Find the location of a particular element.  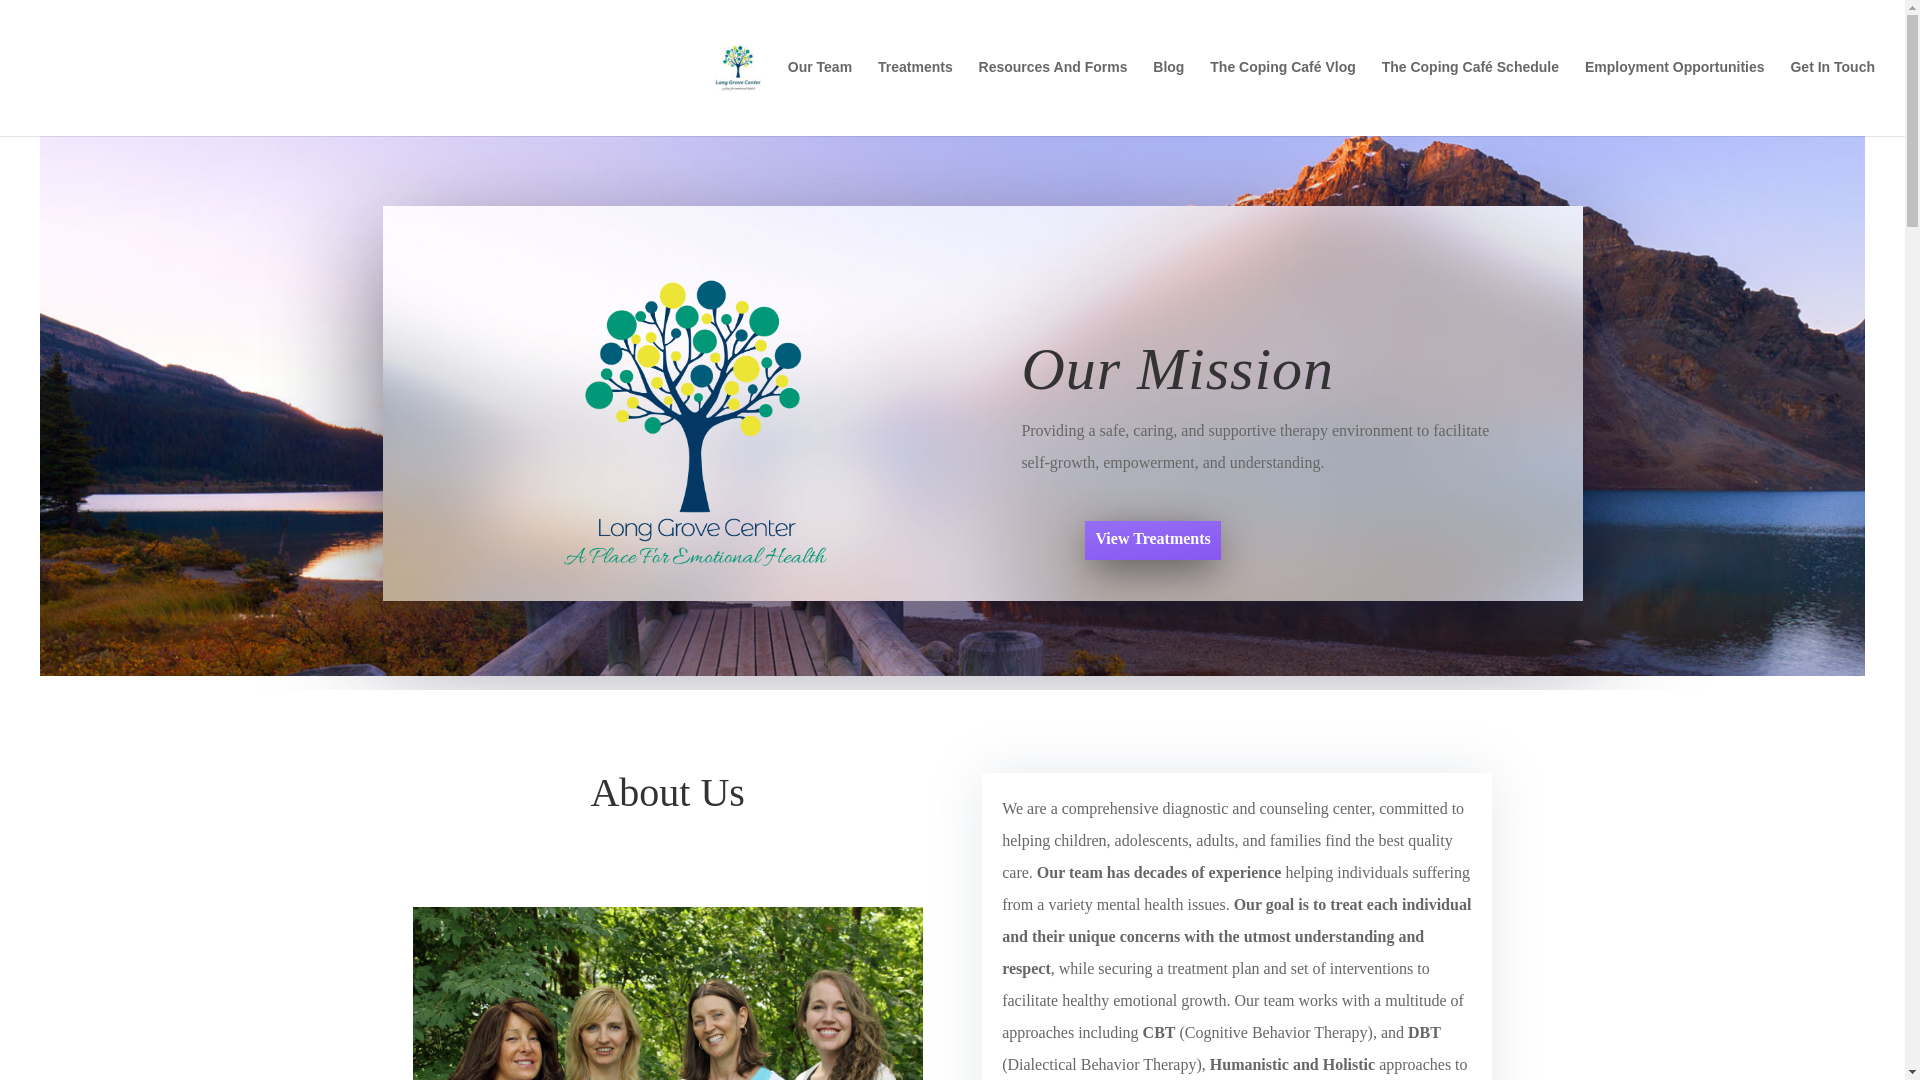

Blog is located at coordinates (1168, 88).